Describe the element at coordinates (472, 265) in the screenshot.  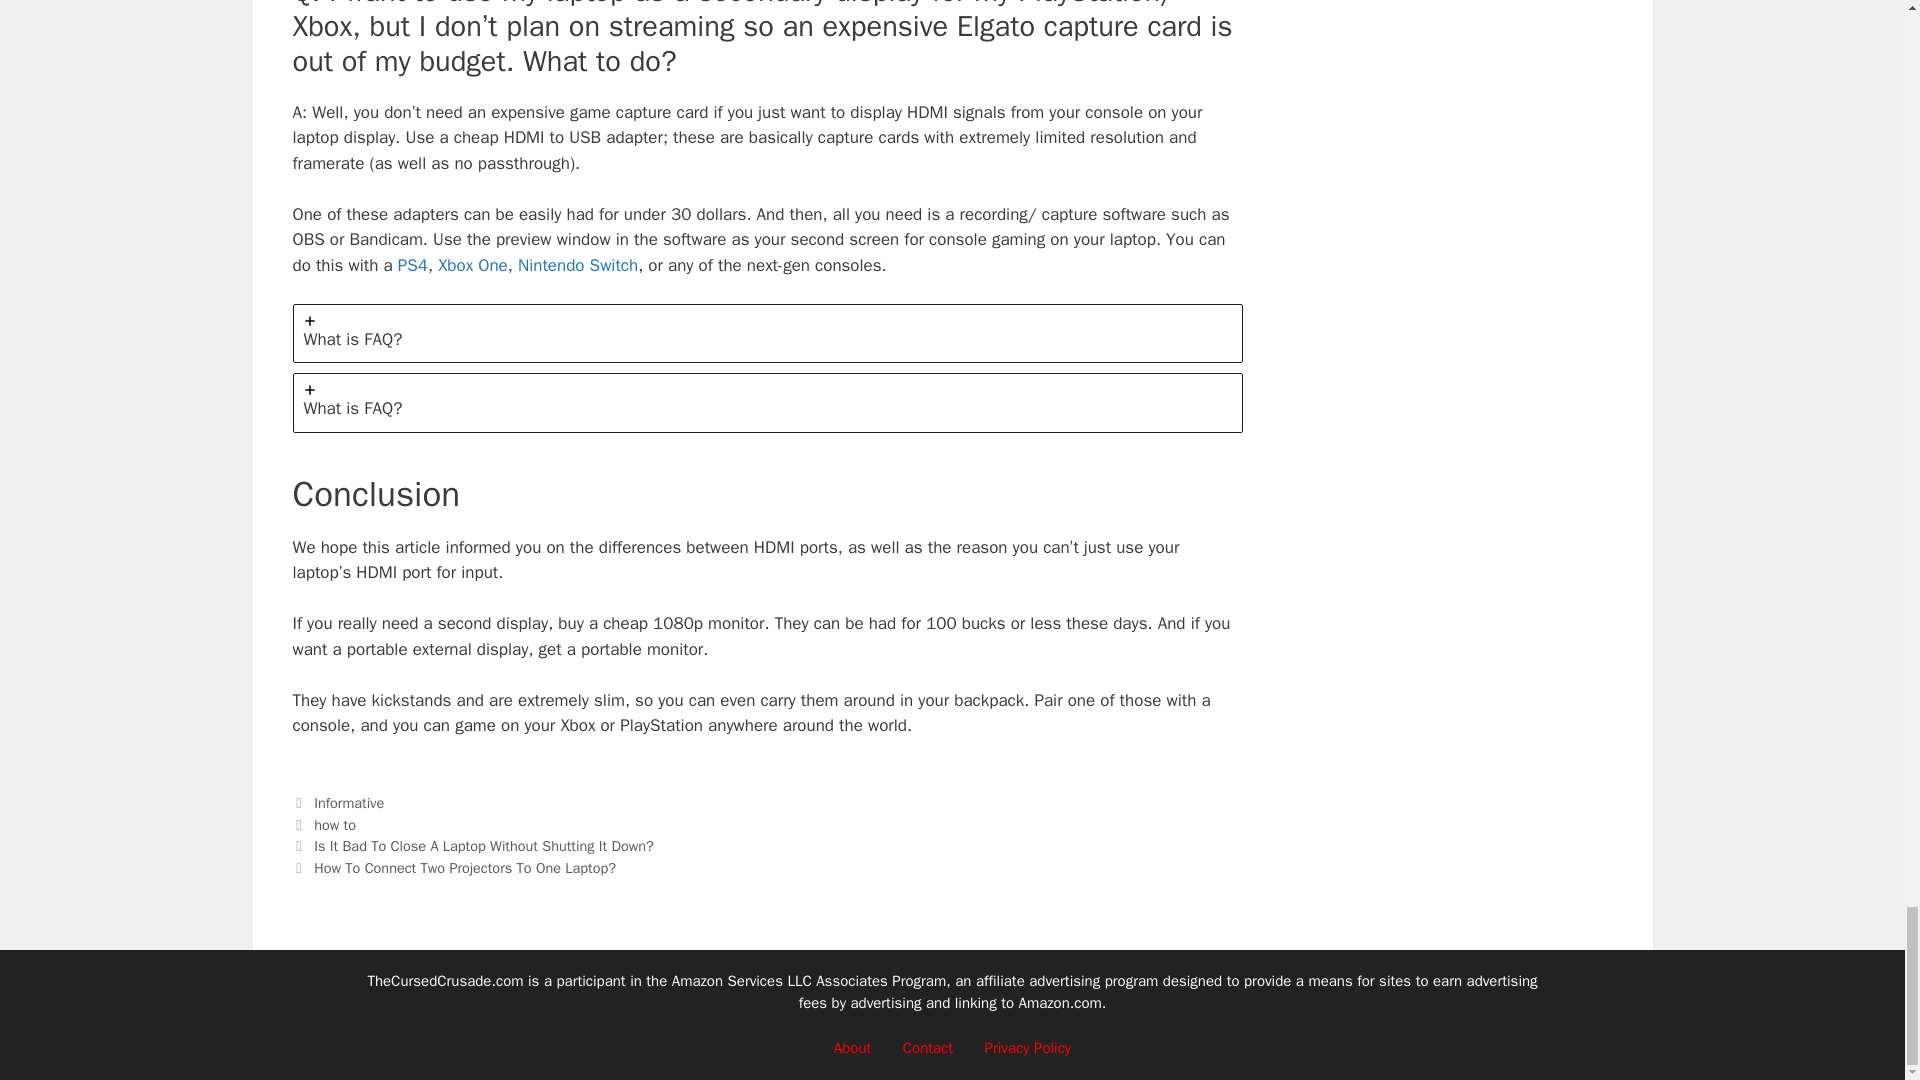
I see `Xbox One` at that location.